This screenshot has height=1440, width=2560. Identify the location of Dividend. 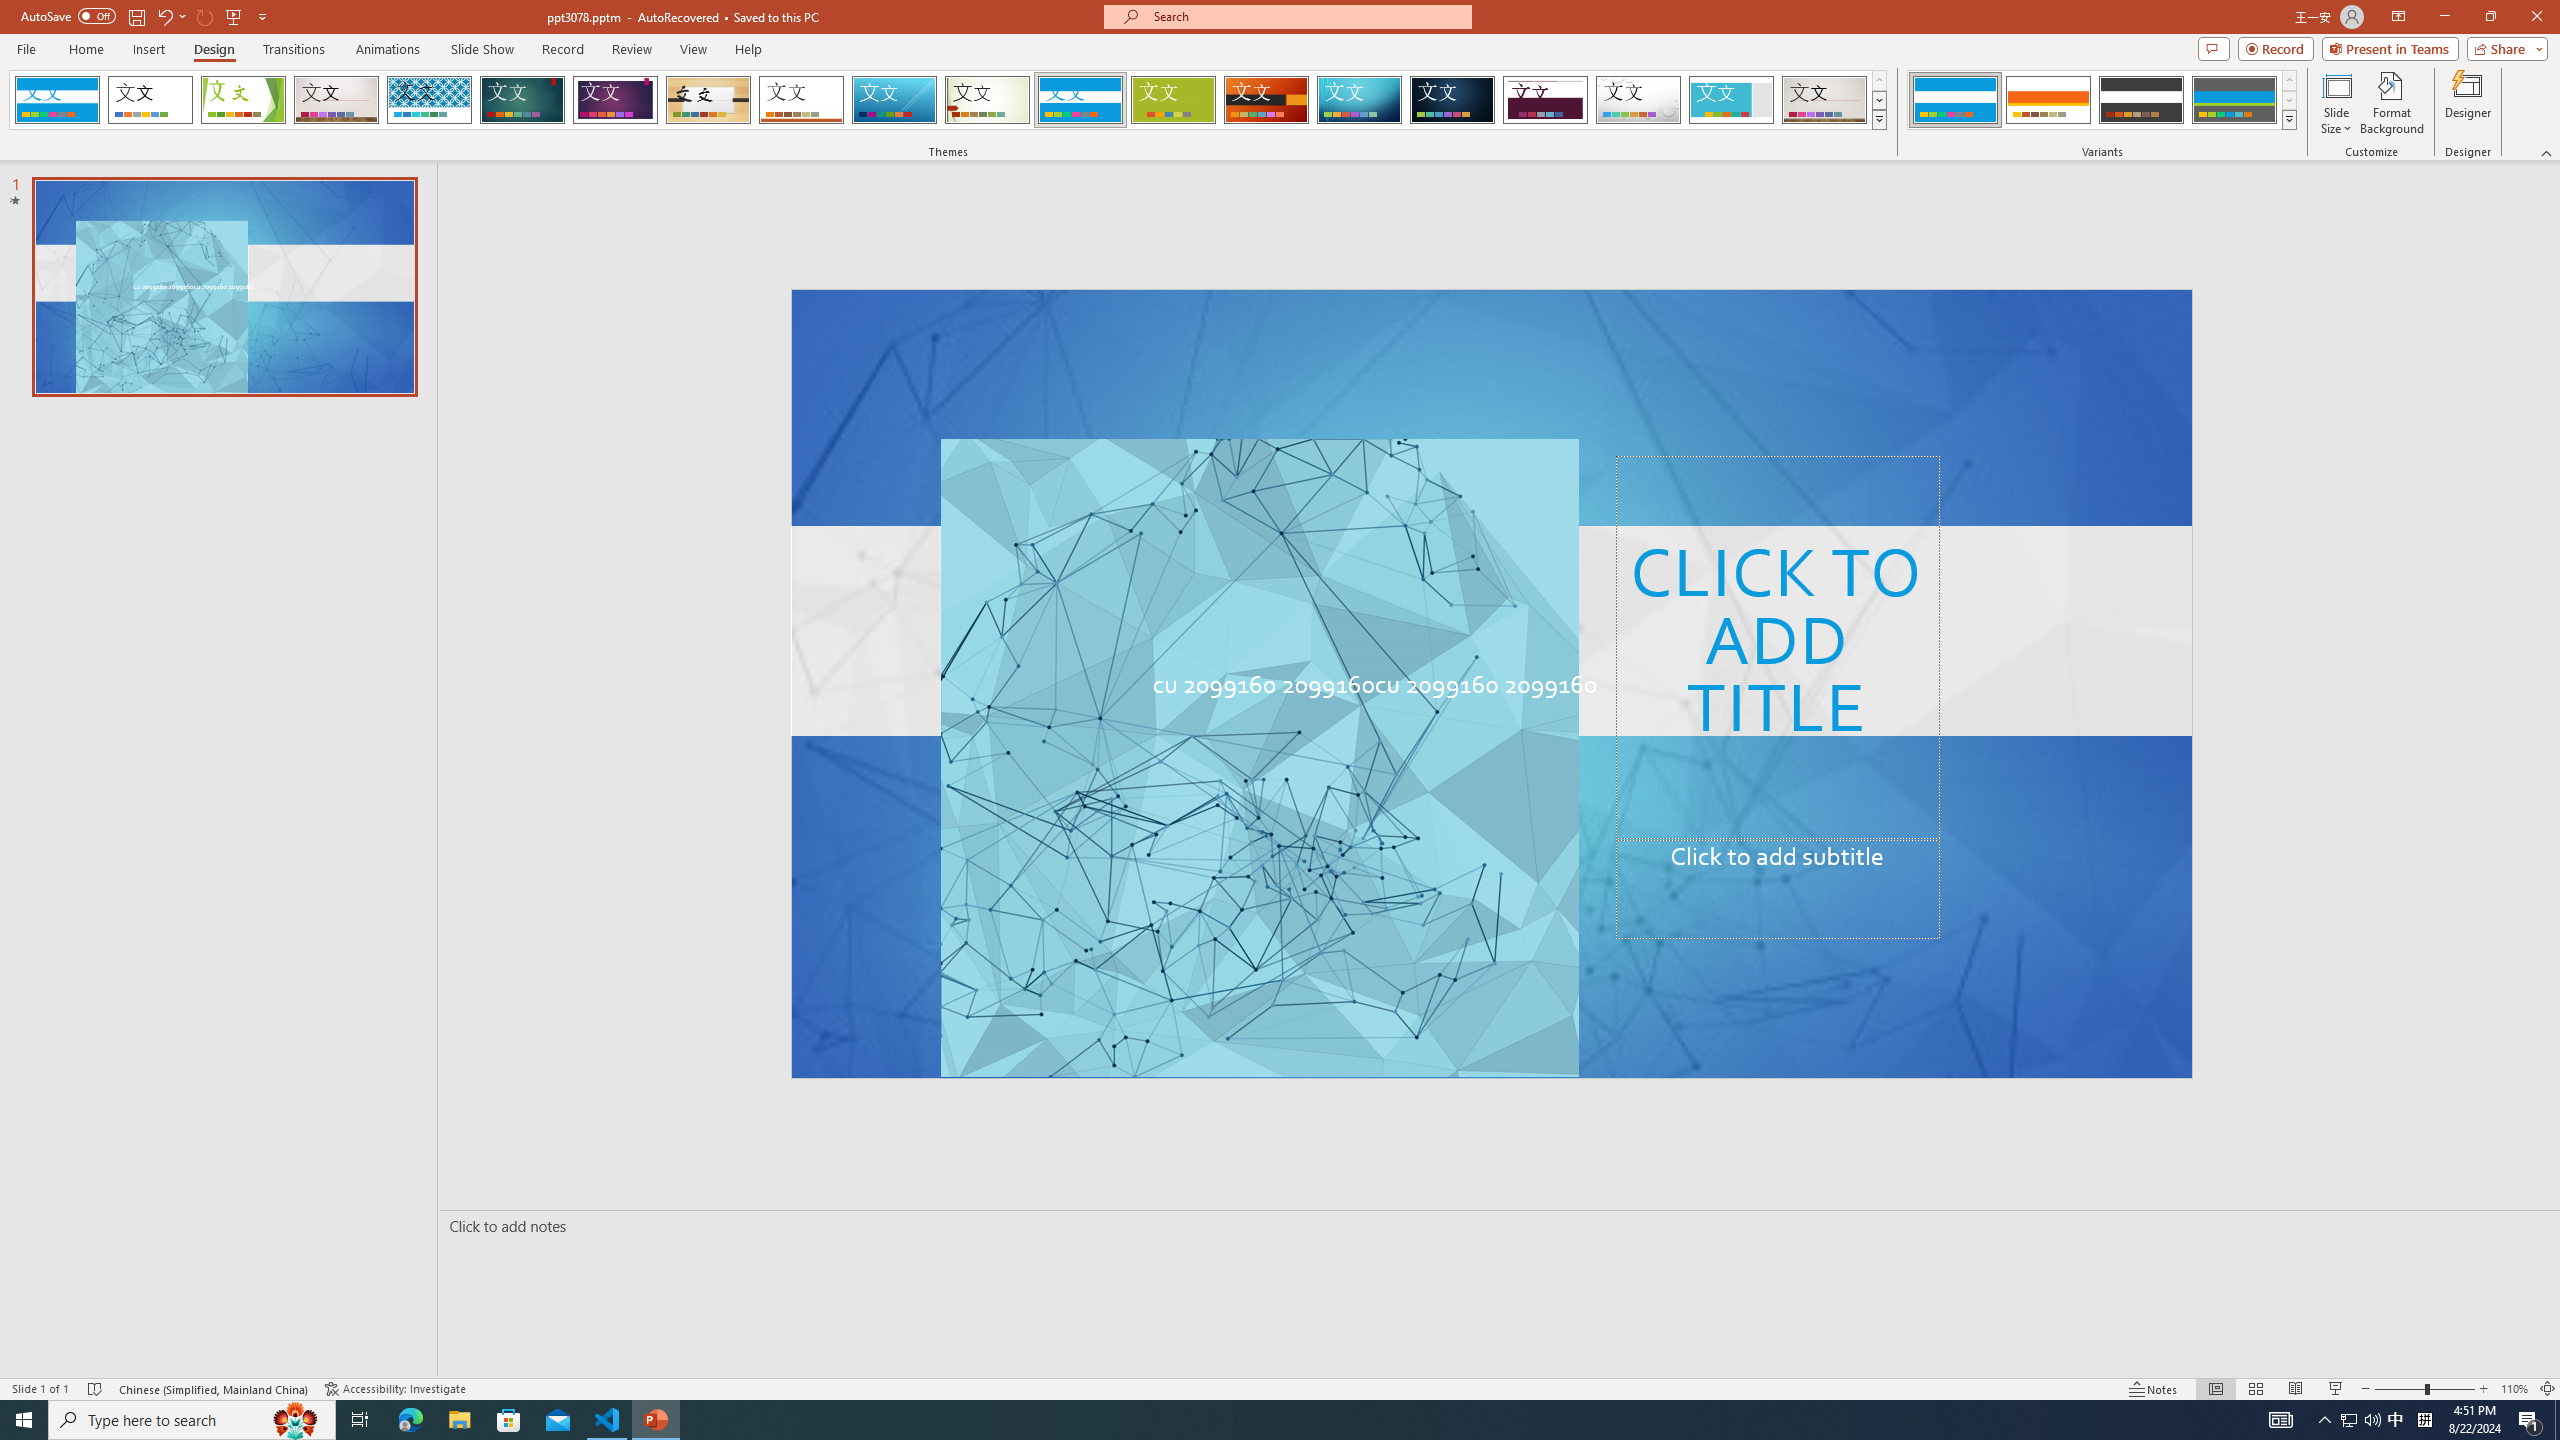
(1546, 100).